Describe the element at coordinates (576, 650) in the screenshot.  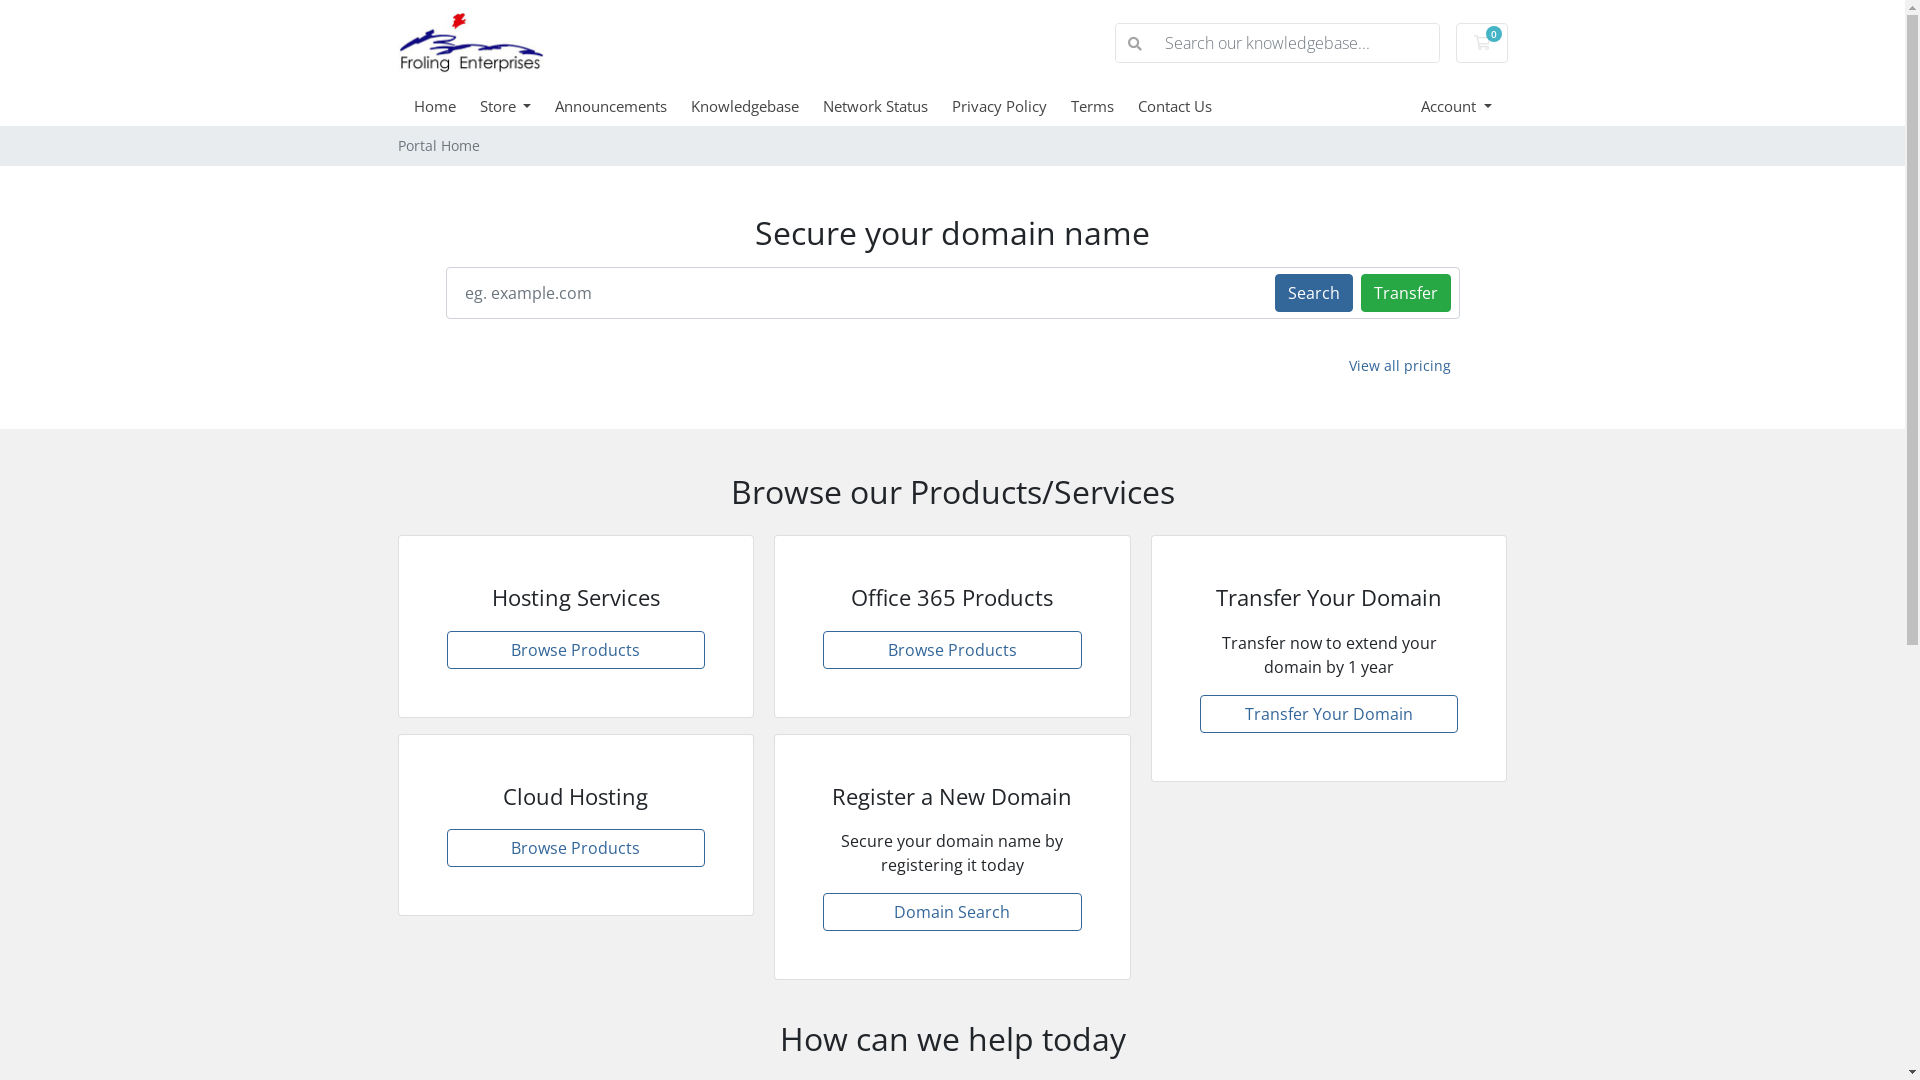
I see `Browse Products` at that location.